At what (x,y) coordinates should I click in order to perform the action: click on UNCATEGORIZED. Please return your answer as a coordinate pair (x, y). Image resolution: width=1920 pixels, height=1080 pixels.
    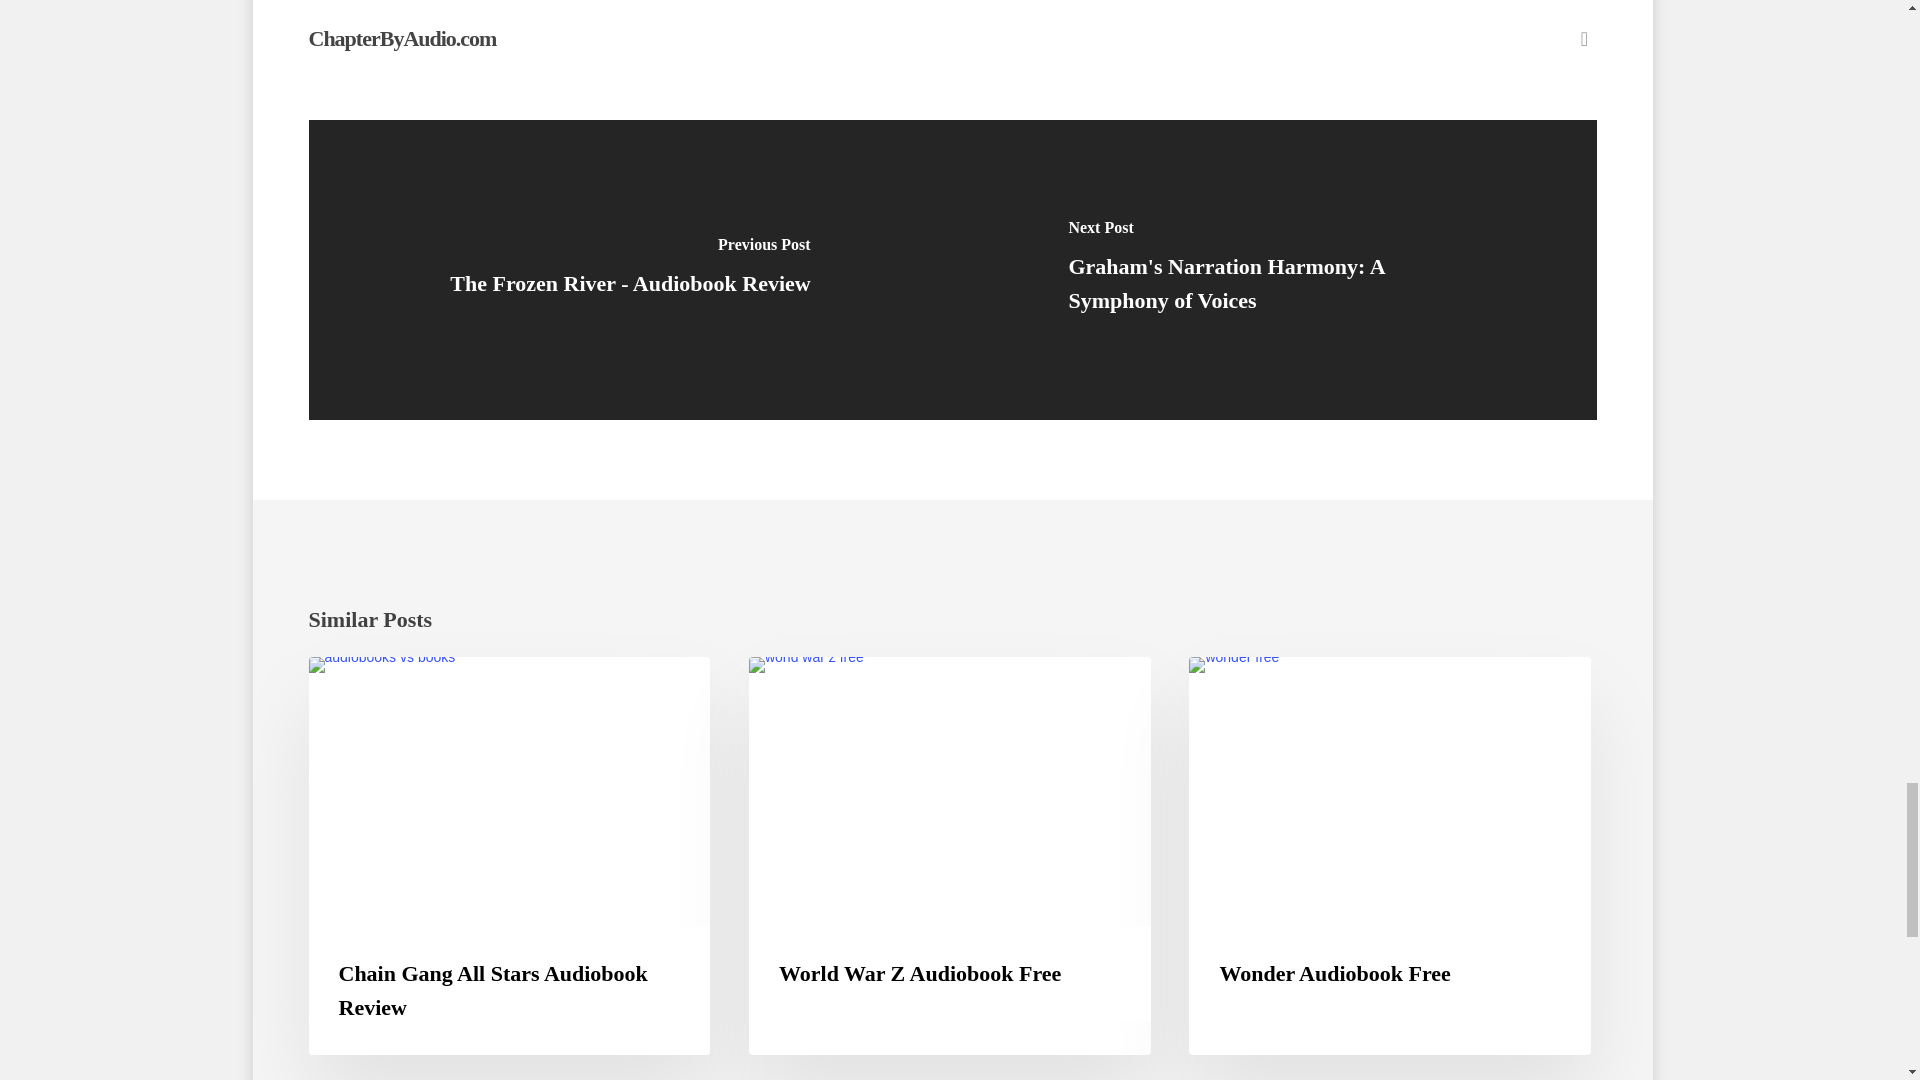
    Looking at the image, I should click on (392, 688).